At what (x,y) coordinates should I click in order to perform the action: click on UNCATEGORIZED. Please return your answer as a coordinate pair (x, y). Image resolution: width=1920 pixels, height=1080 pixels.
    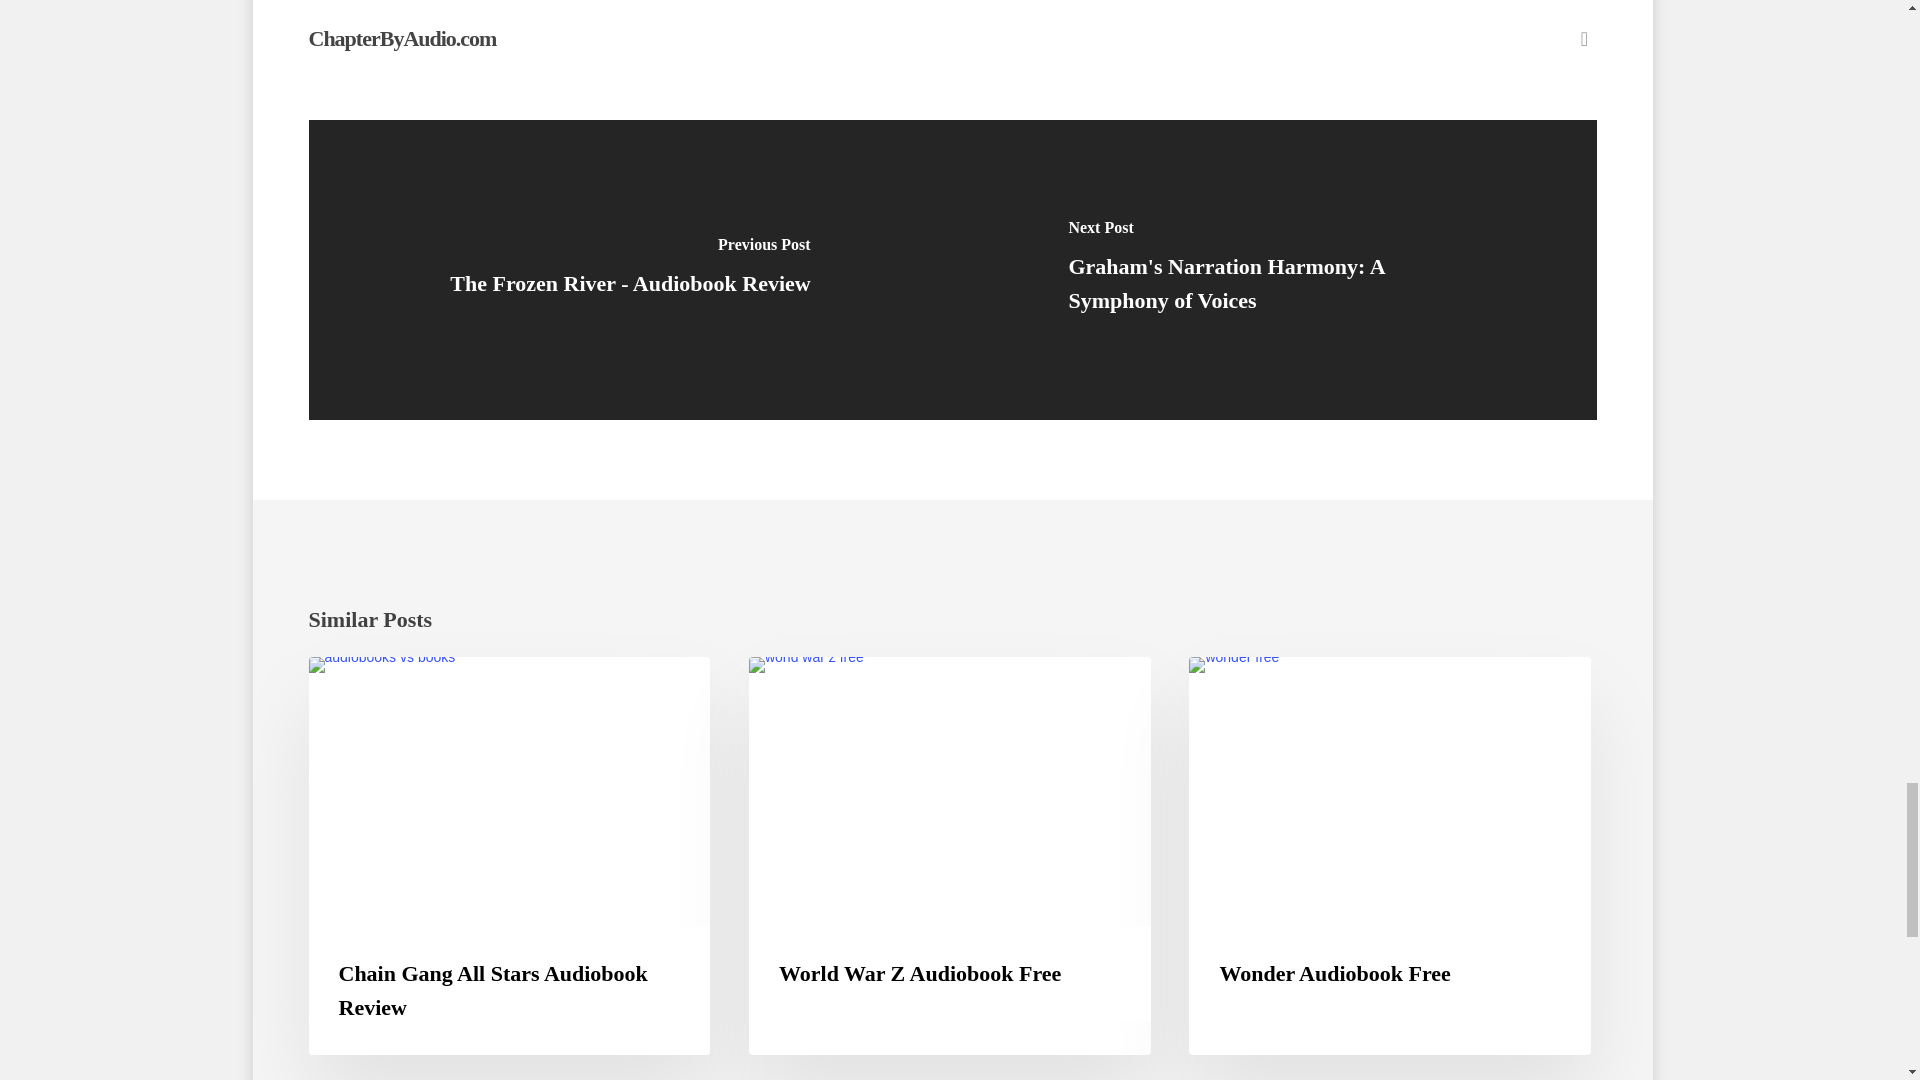
    Looking at the image, I should click on (392, 688).